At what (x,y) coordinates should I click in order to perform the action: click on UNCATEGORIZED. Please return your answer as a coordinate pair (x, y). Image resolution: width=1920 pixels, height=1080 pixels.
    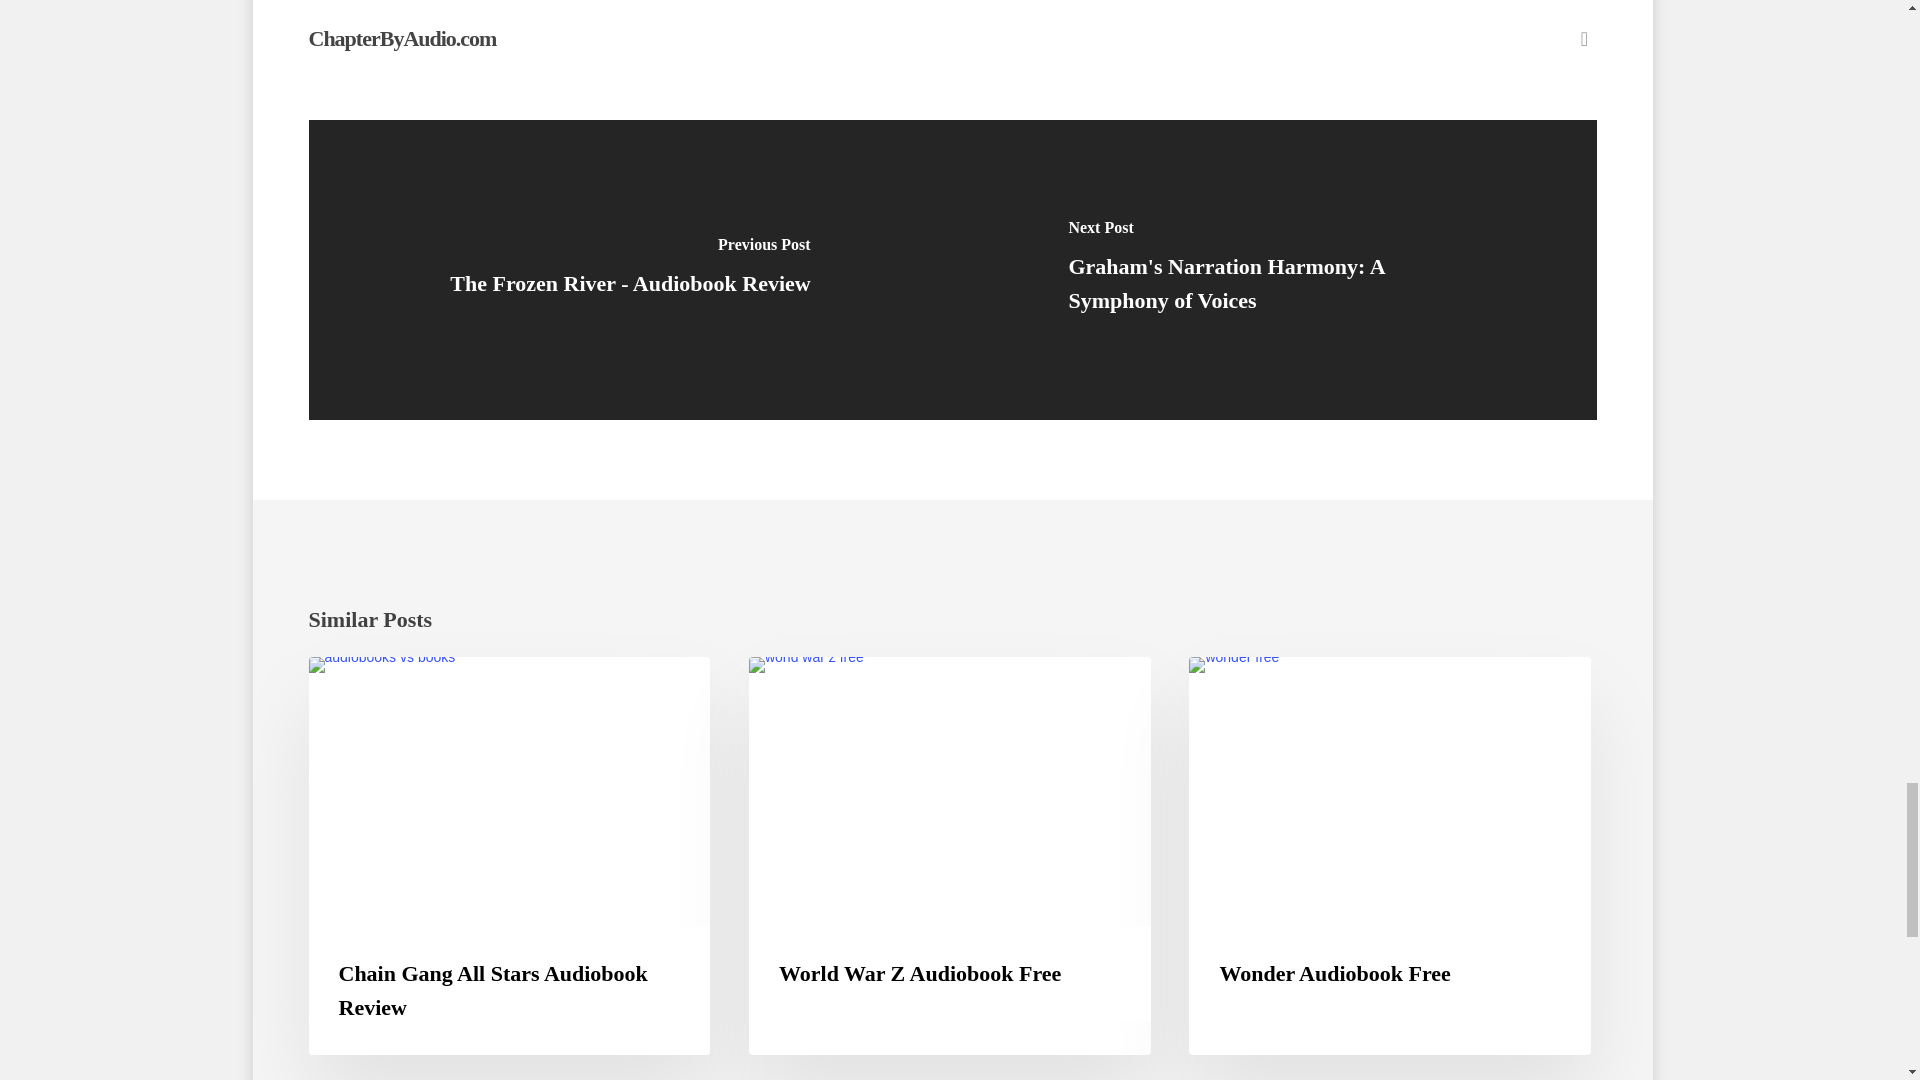
    Looking at the image, I should click on (392, 688).